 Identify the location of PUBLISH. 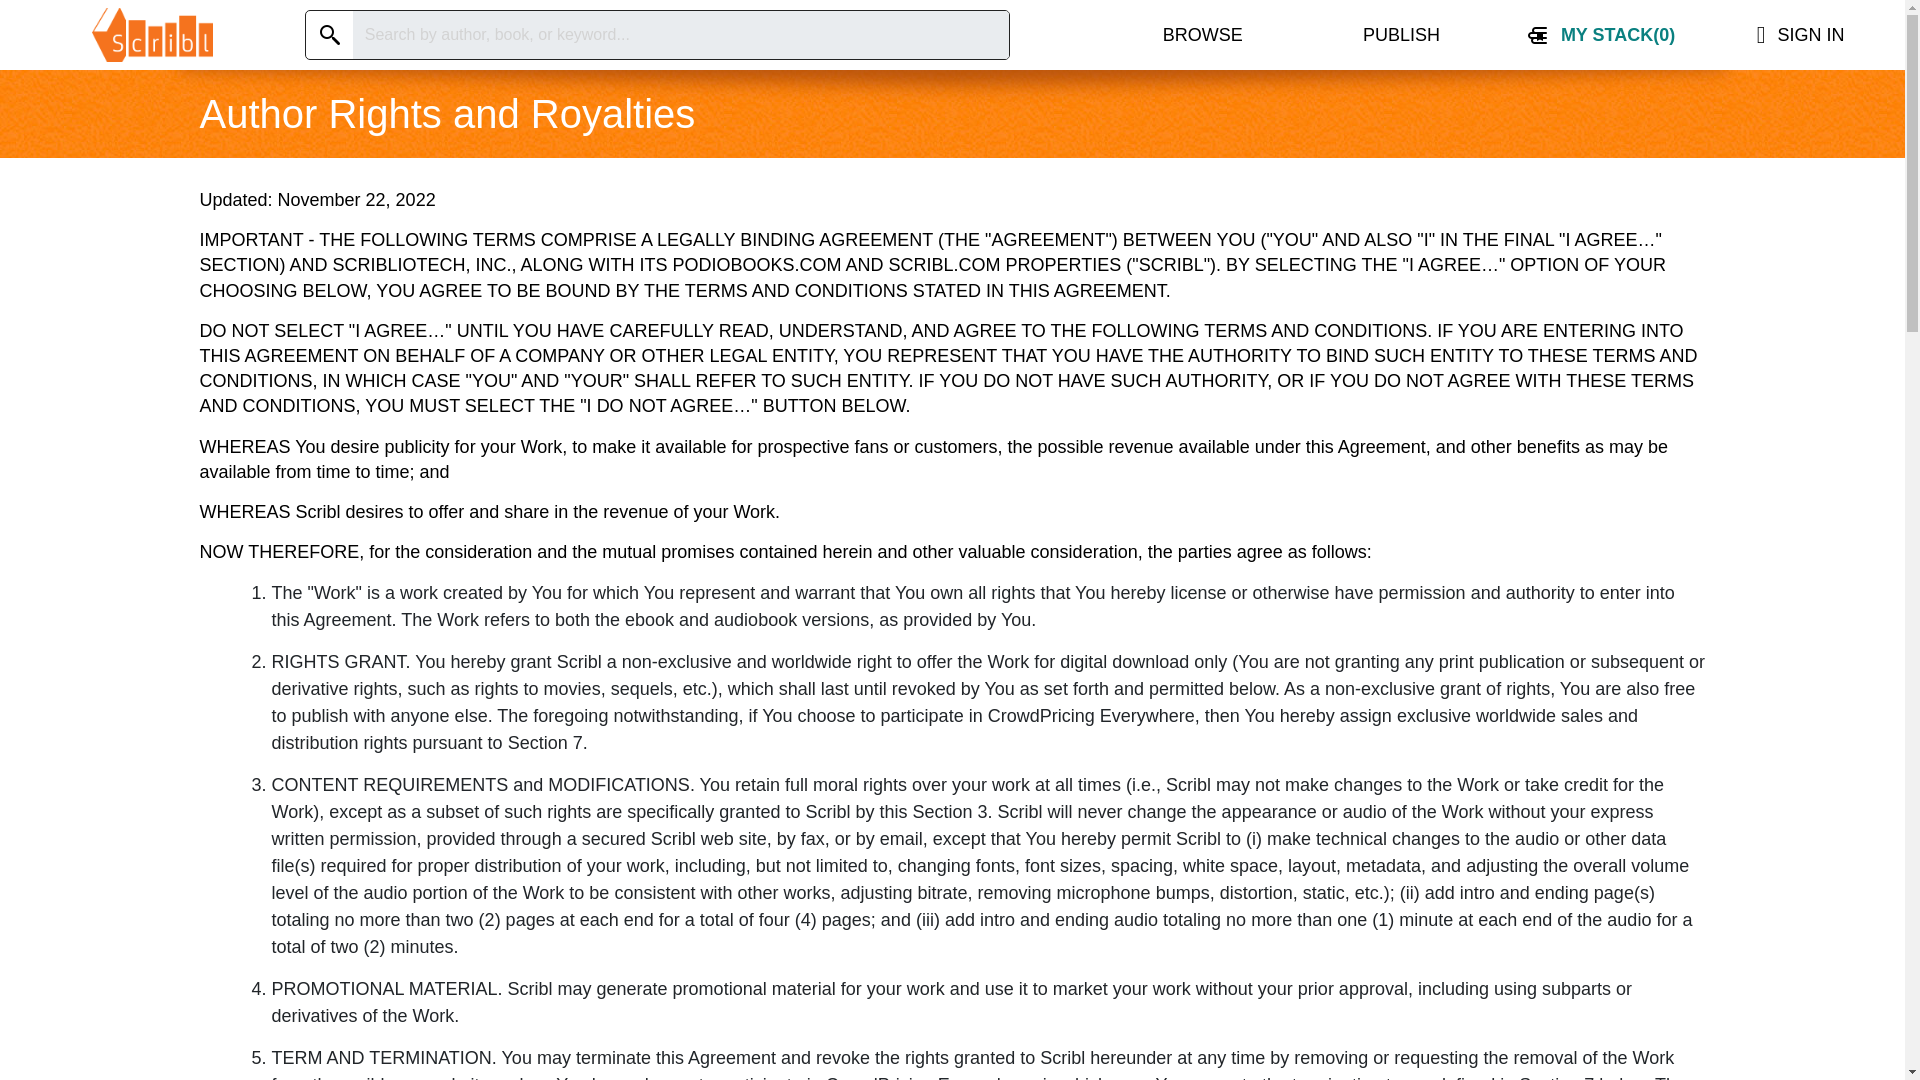
(1401, 35).